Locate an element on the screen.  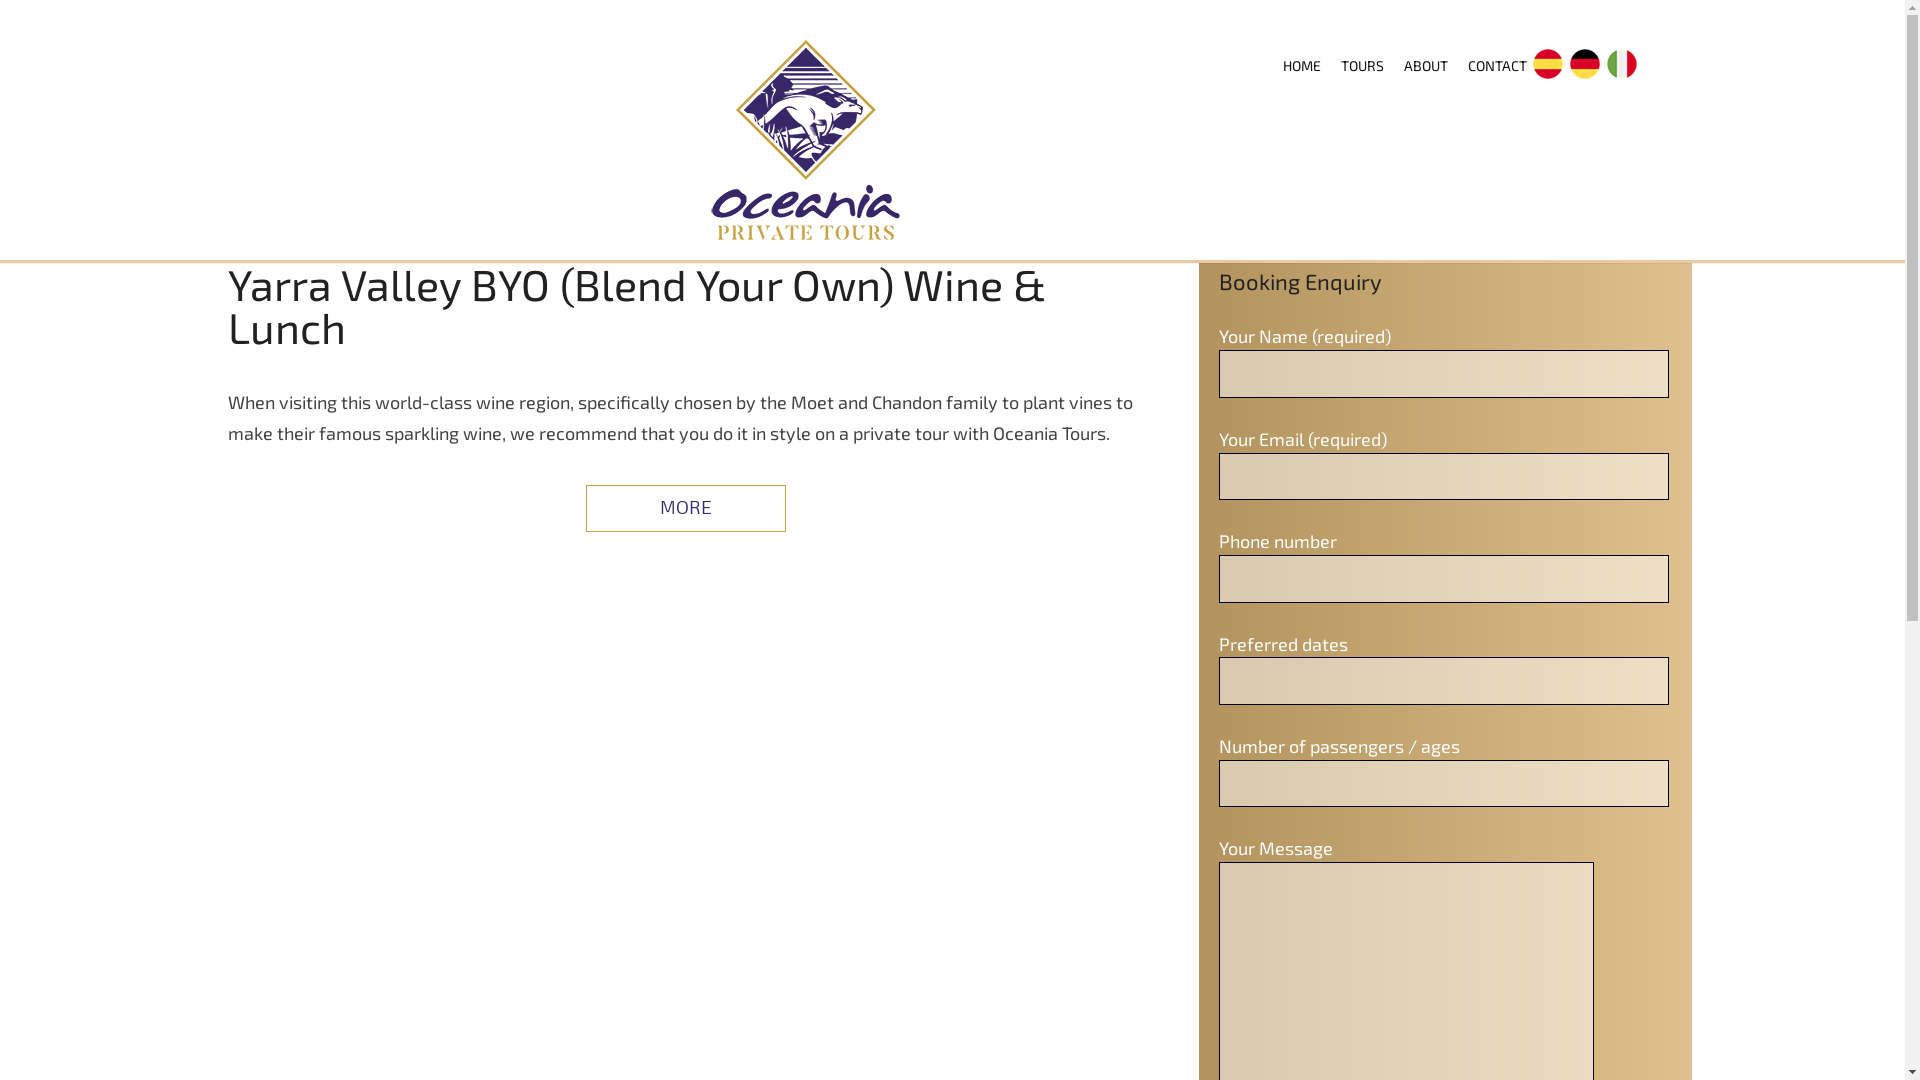
ES is located at coordinates (1548, 84).